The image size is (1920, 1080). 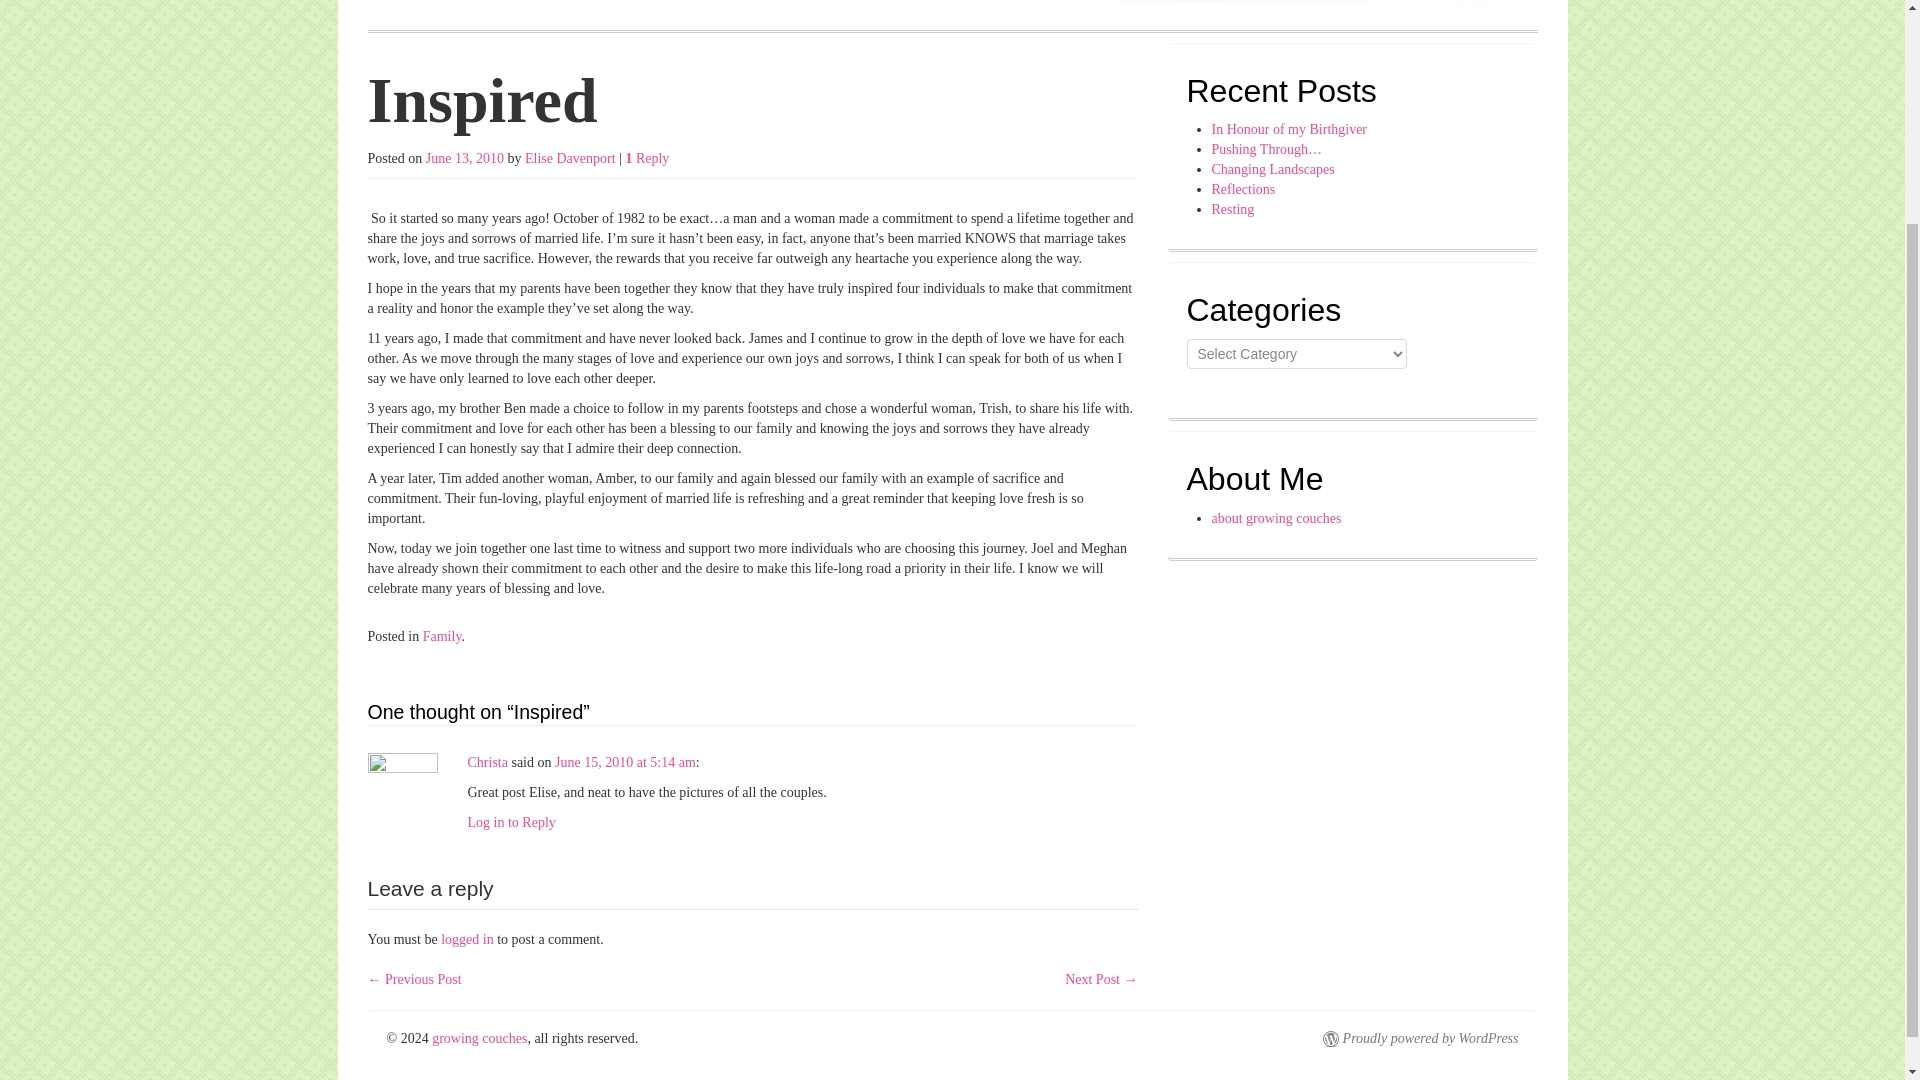 I want to click on Reflections, so click(x=1244, y=189).